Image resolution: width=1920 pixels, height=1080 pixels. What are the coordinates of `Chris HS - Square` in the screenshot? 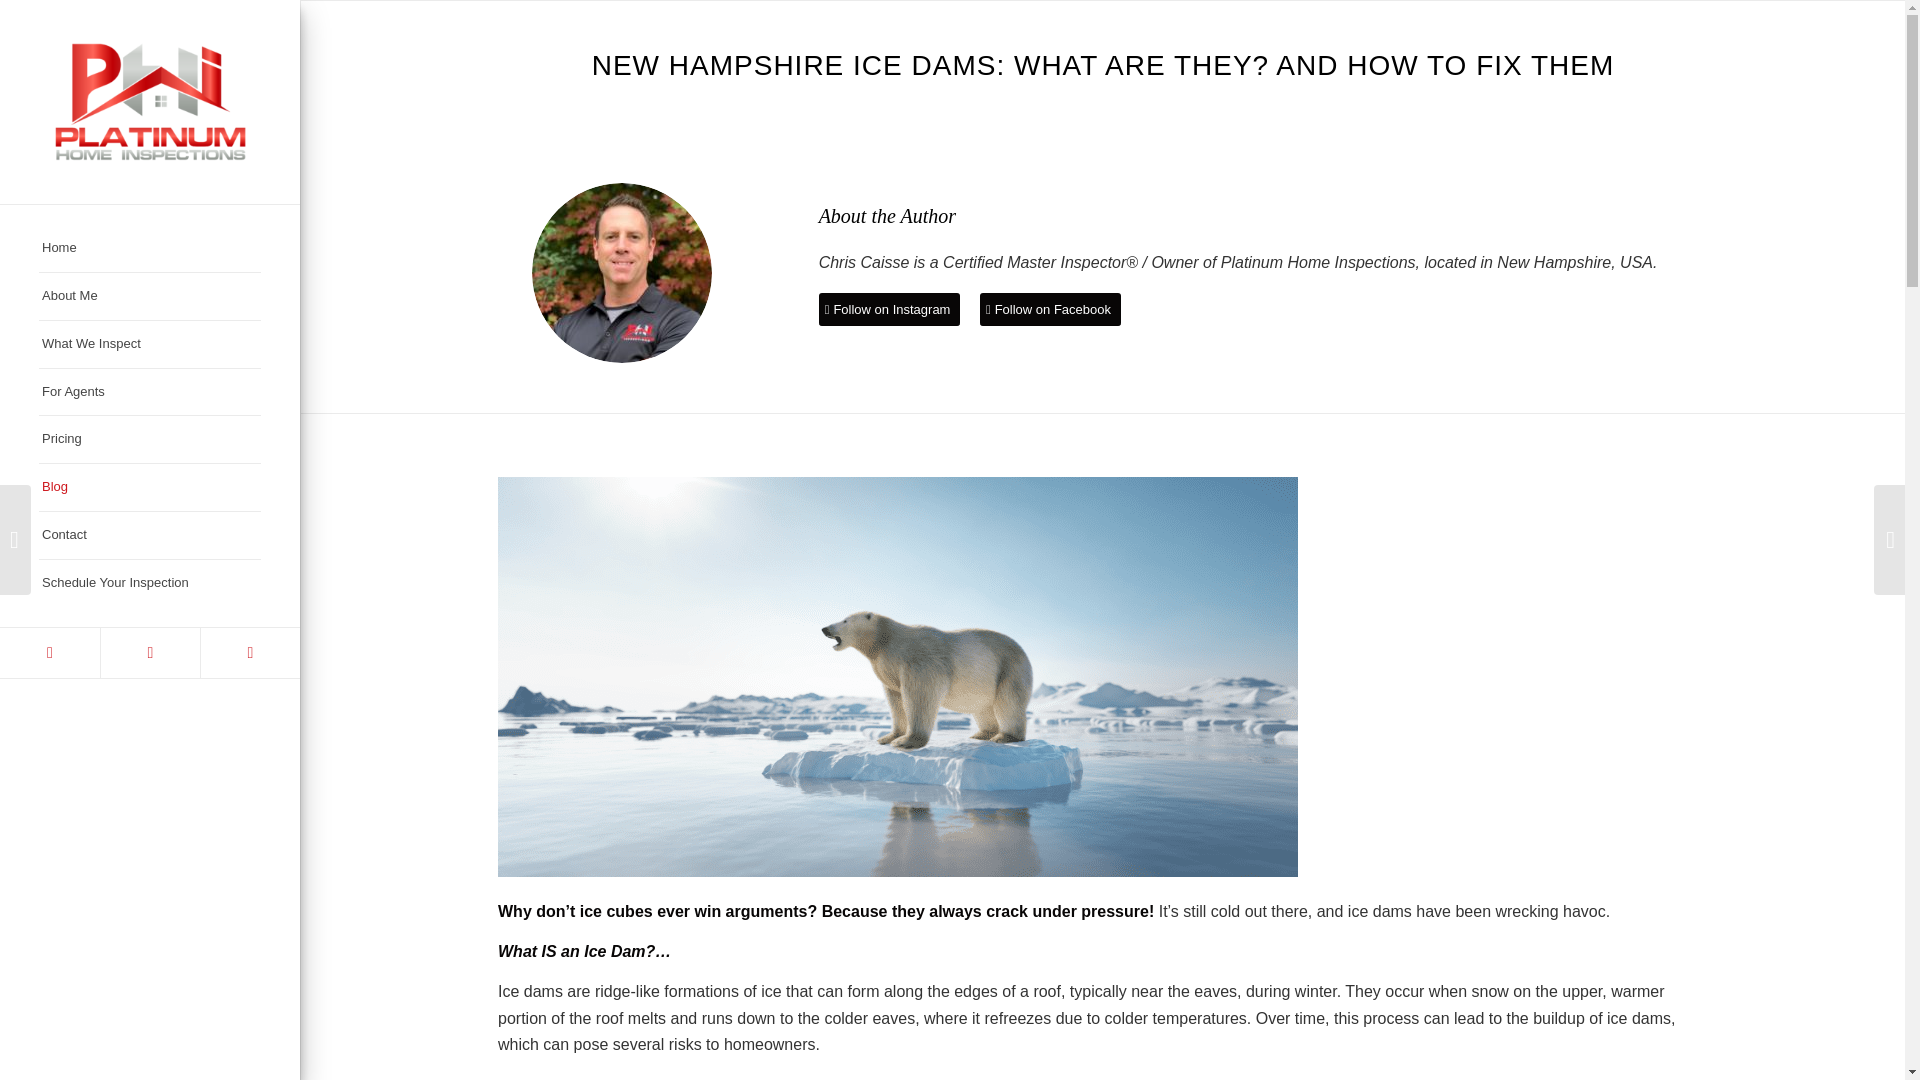 It's located at (622, 272).